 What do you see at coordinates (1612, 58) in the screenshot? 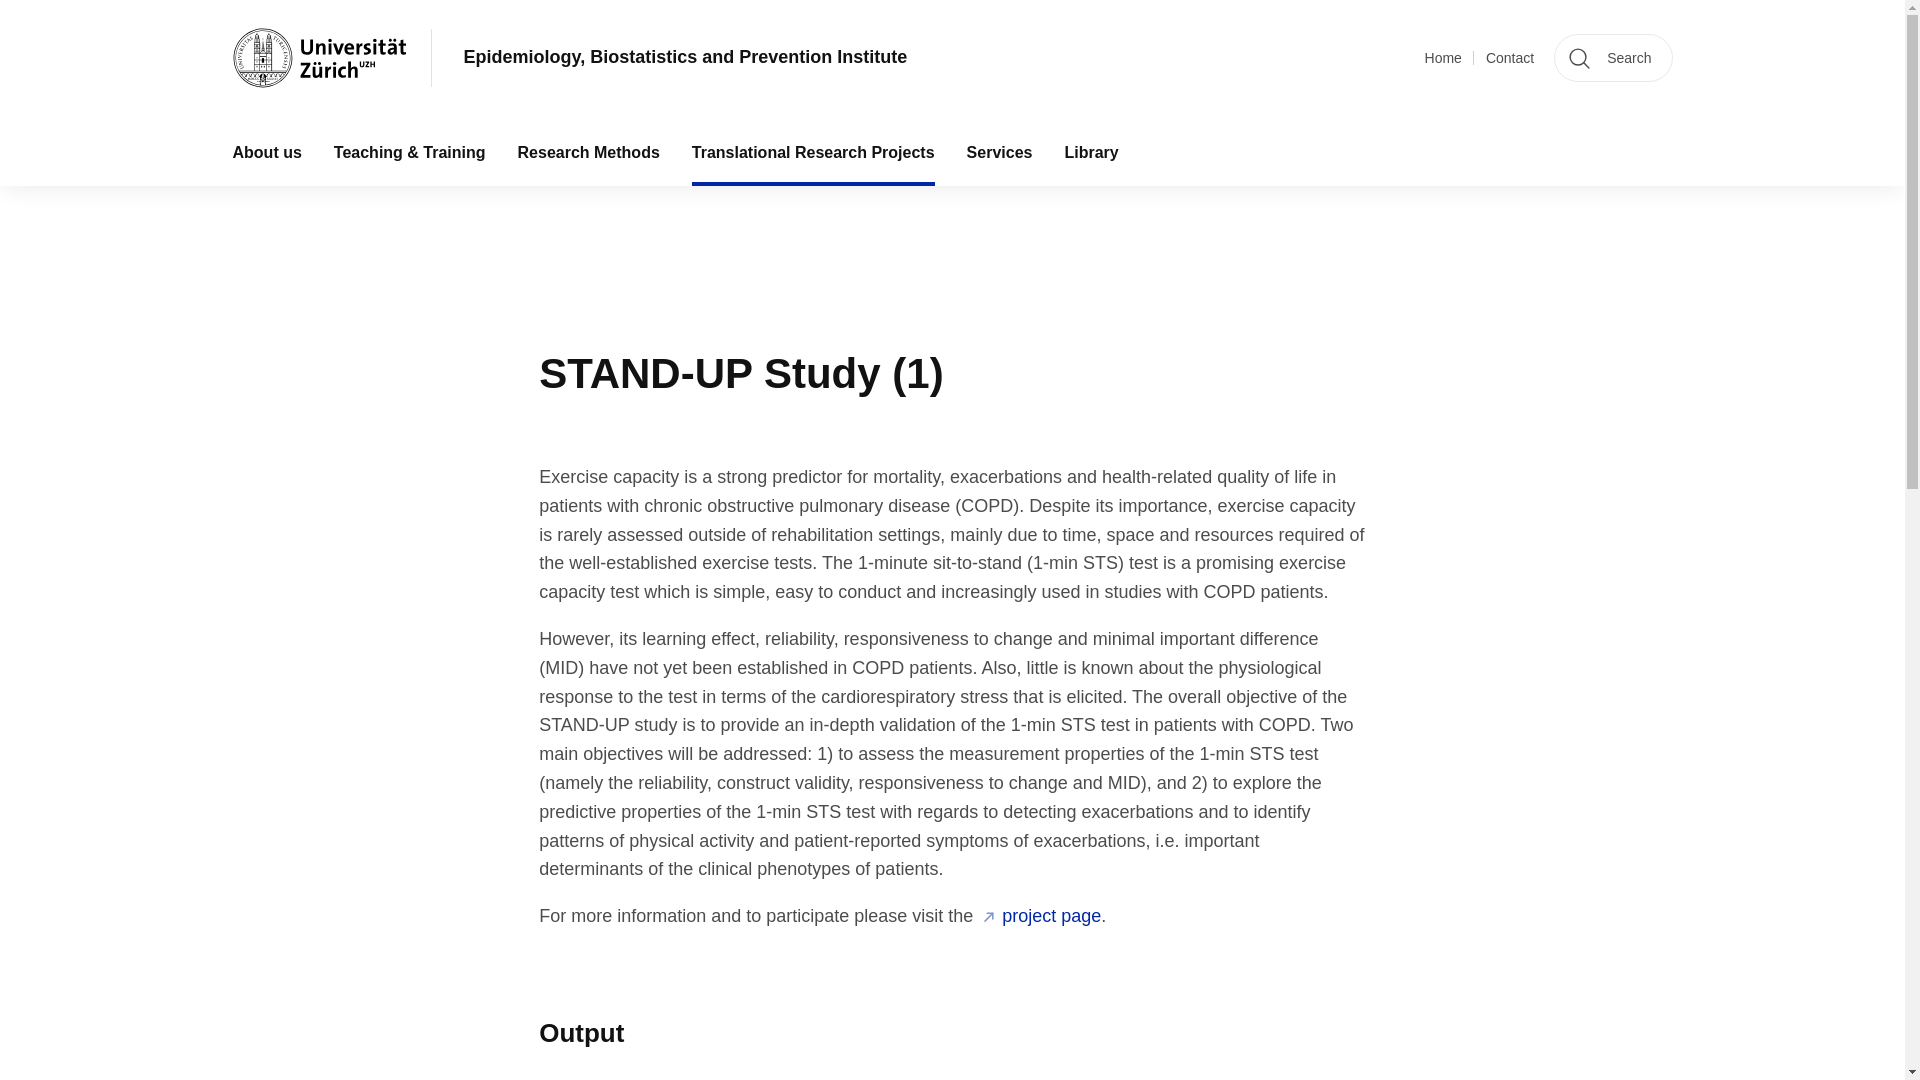
I see `Search` at bounding box center [1612, 58].